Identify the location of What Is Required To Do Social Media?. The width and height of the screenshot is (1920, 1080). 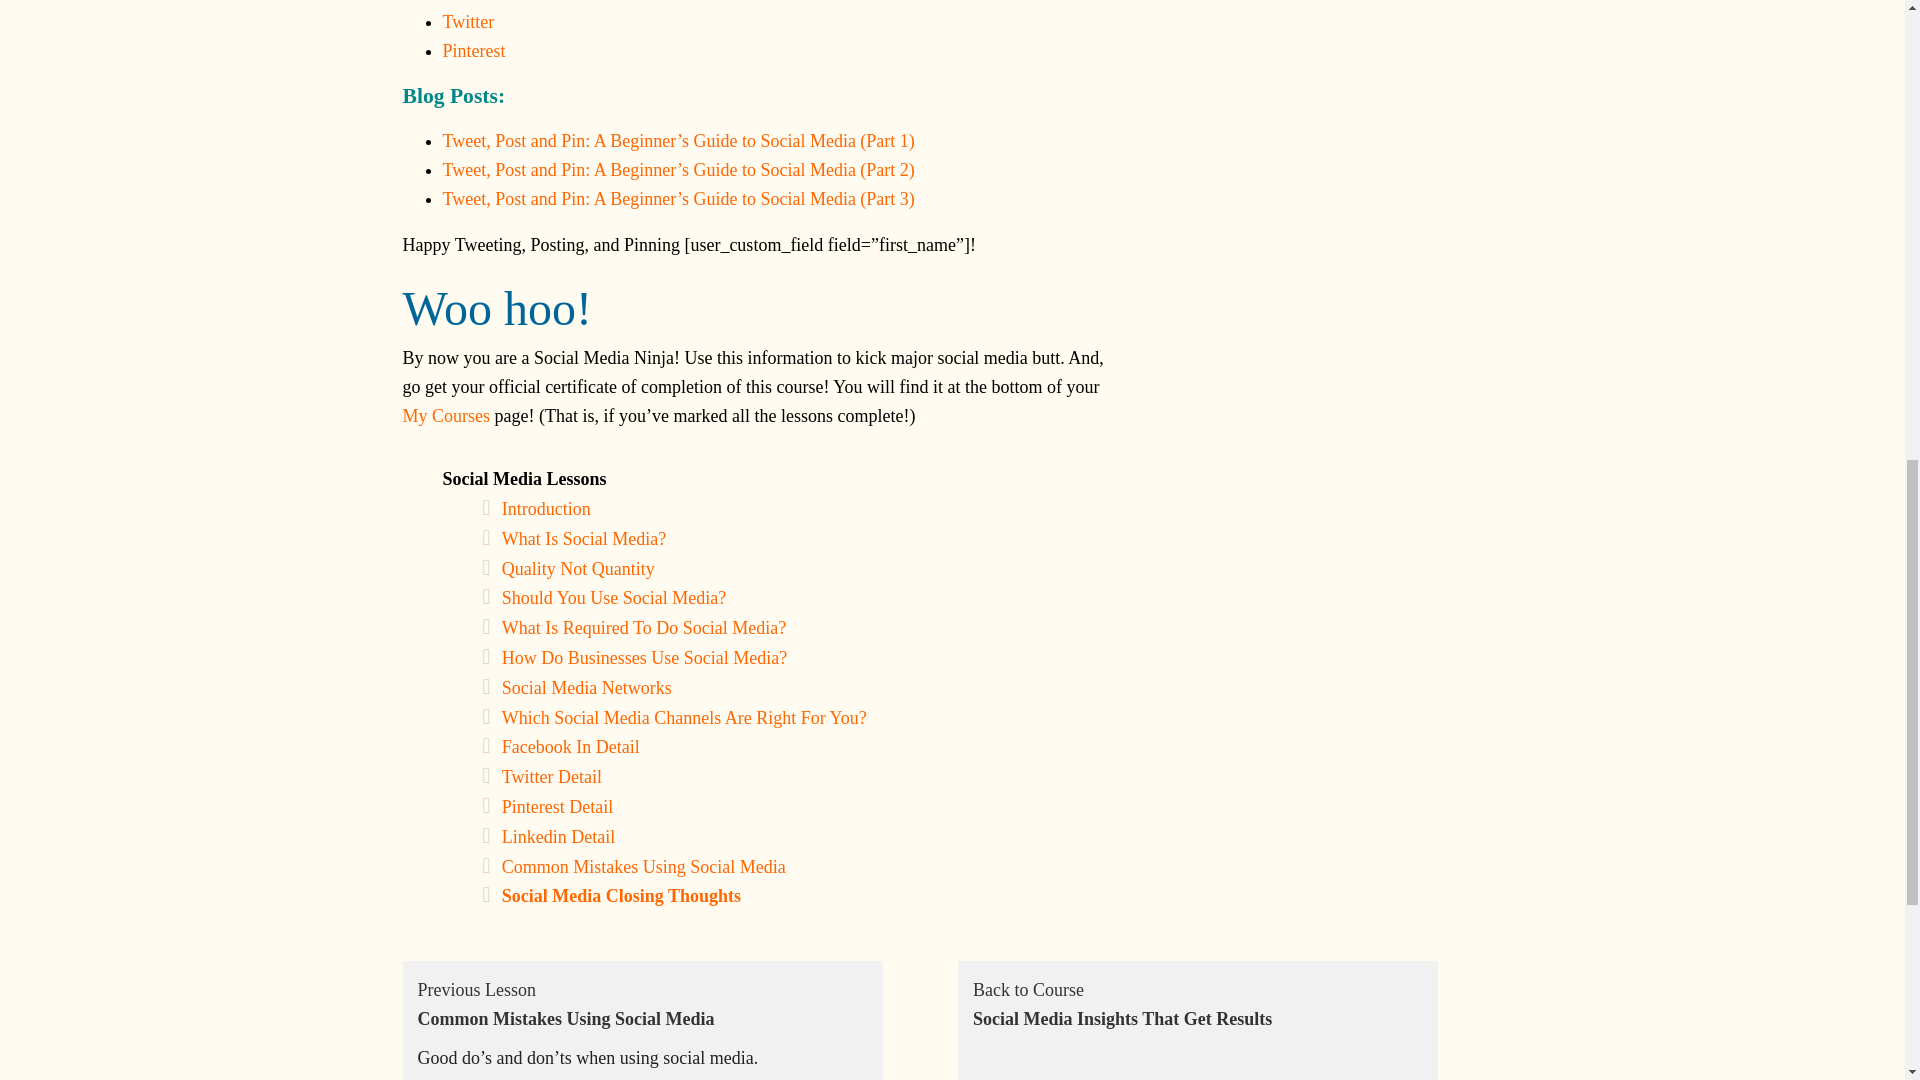
(643, 628).